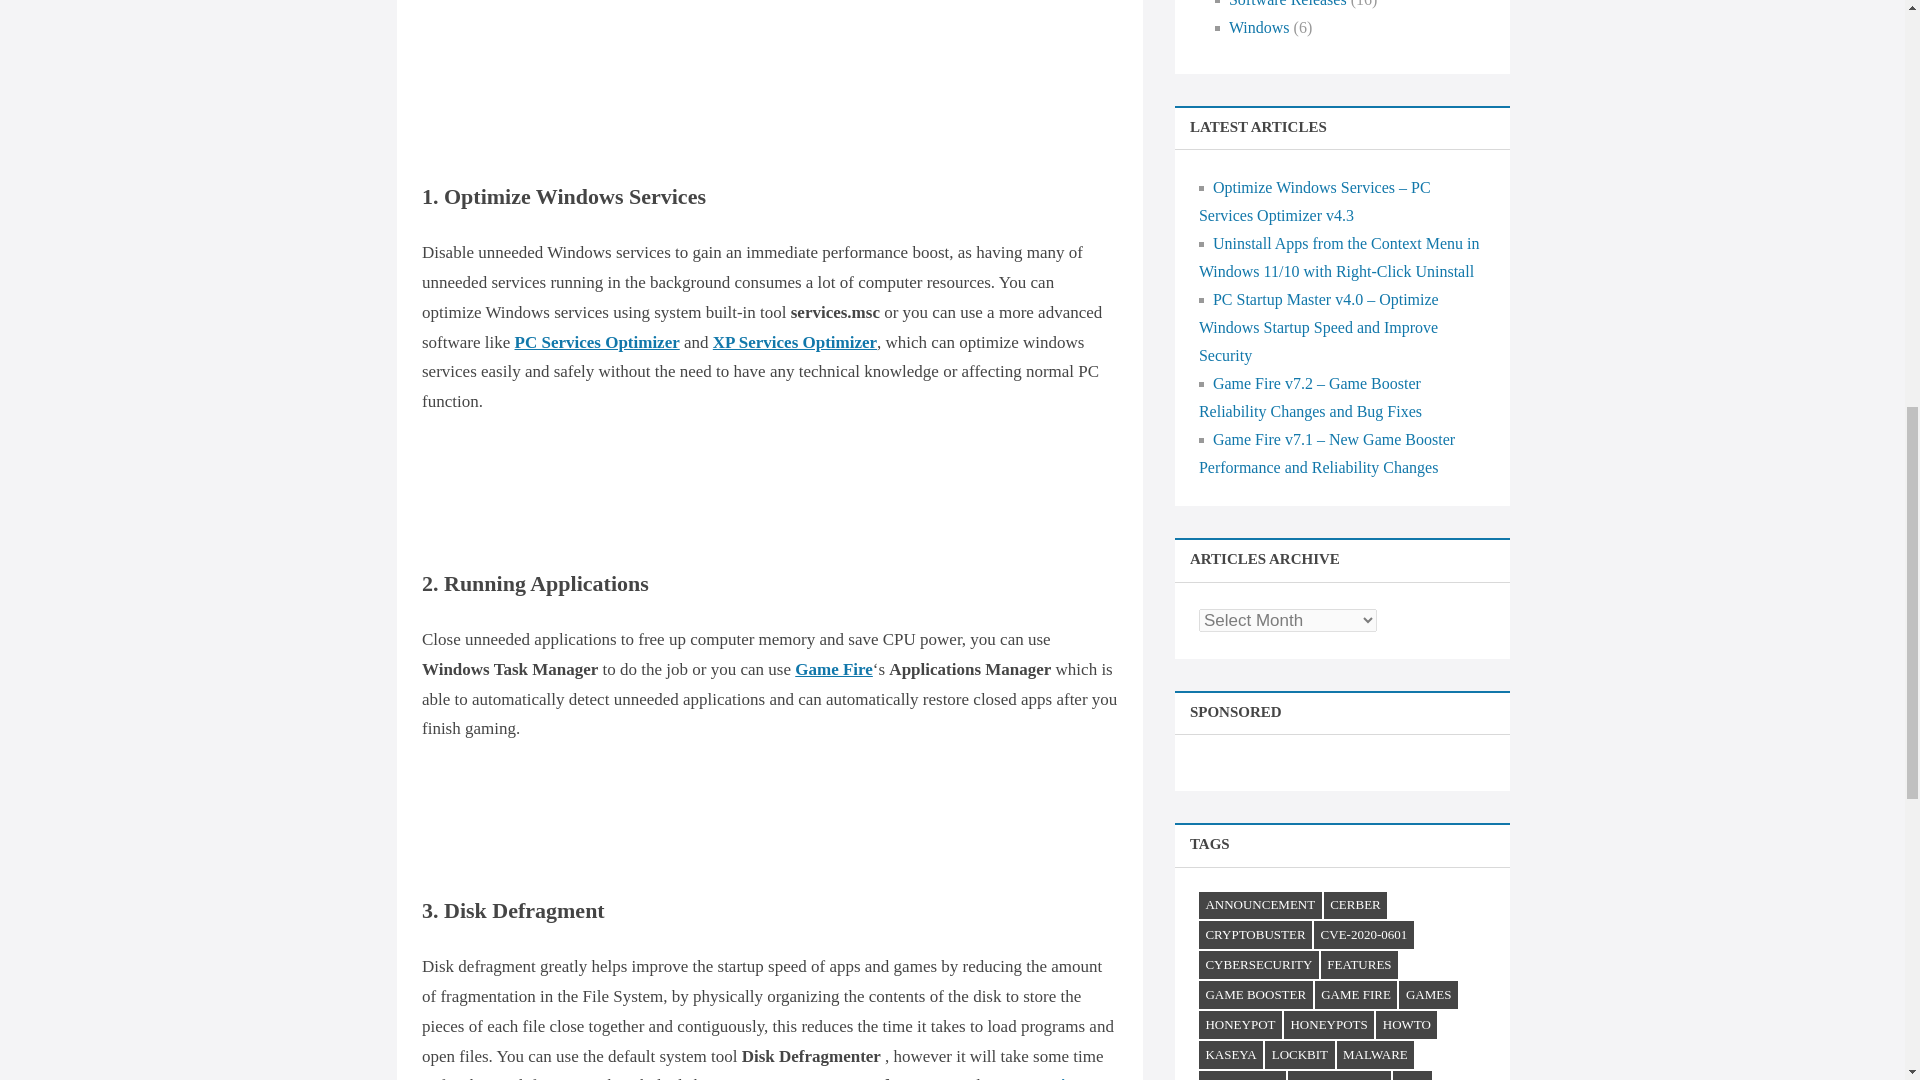 The image size is (1920, 1080). I want to click on Advertisement, so click(796, 52).